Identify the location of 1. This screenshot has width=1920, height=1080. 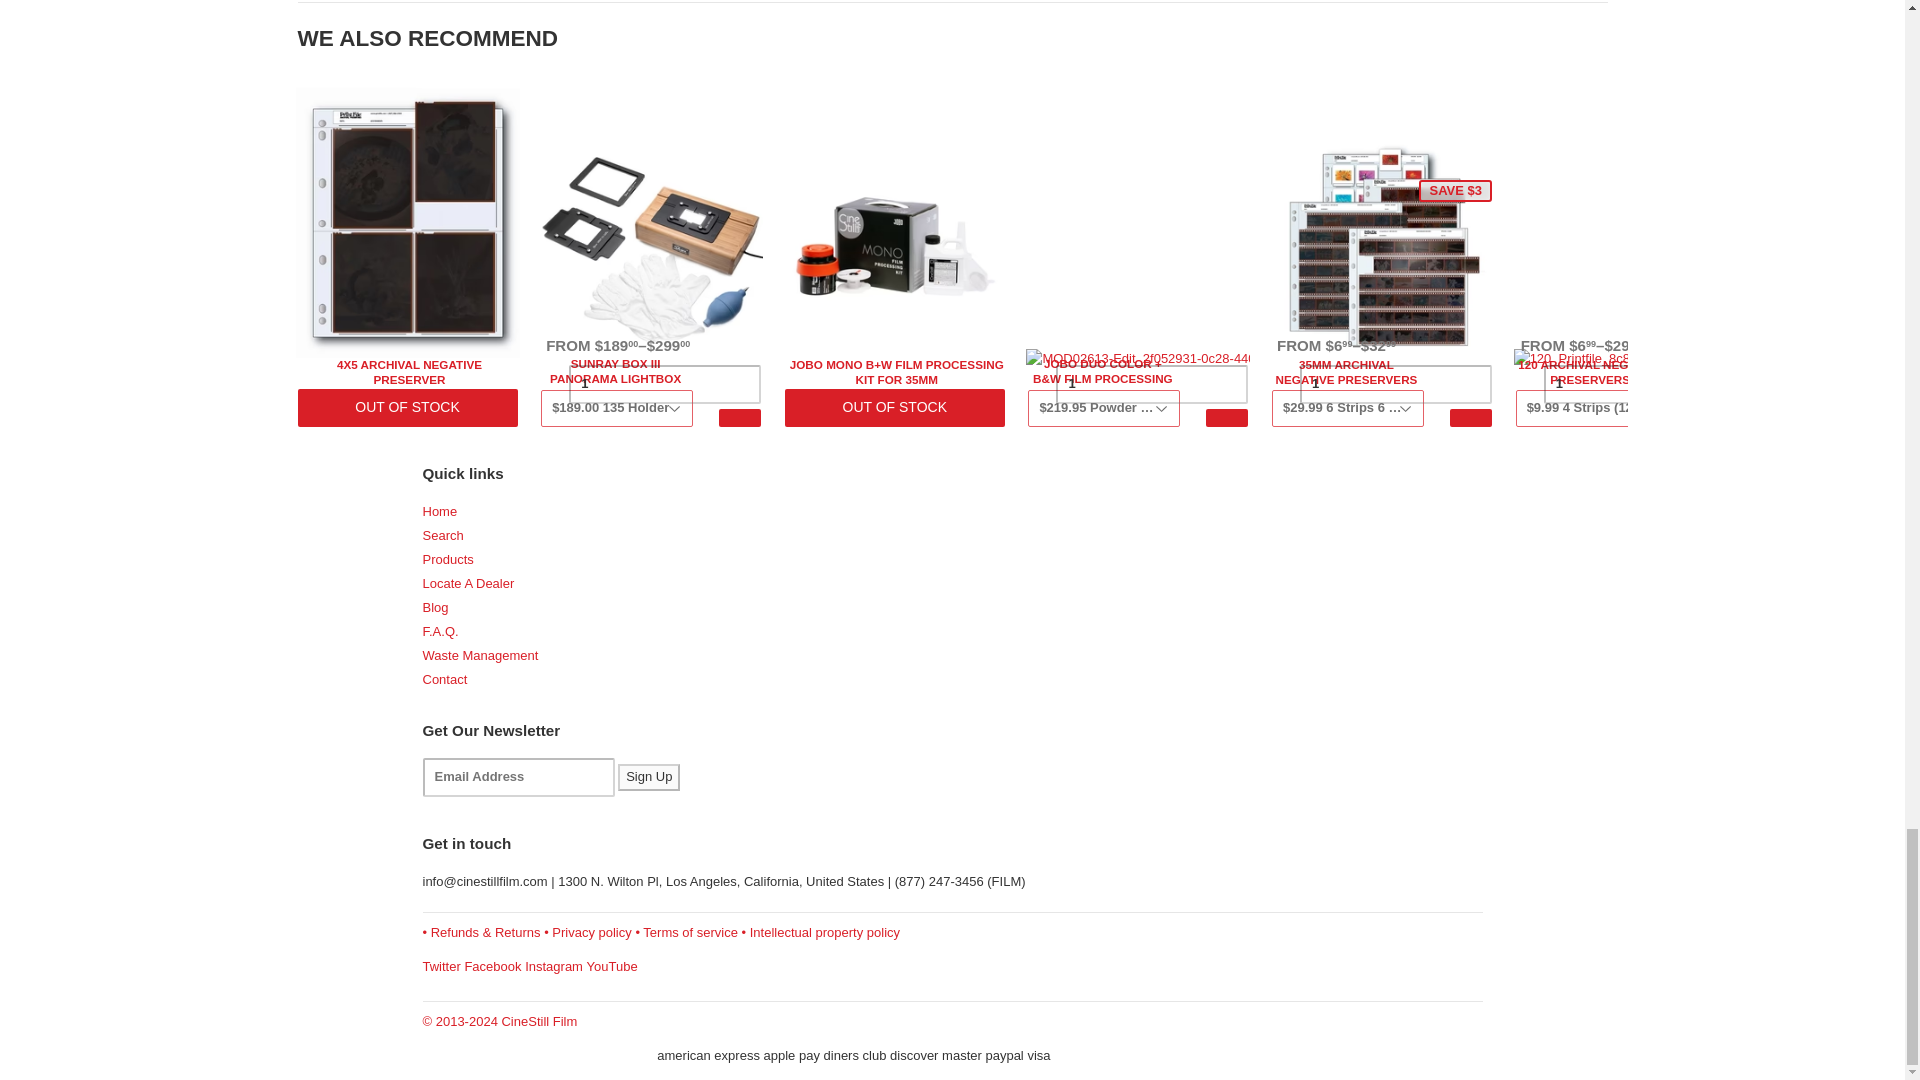
(1395, 384).